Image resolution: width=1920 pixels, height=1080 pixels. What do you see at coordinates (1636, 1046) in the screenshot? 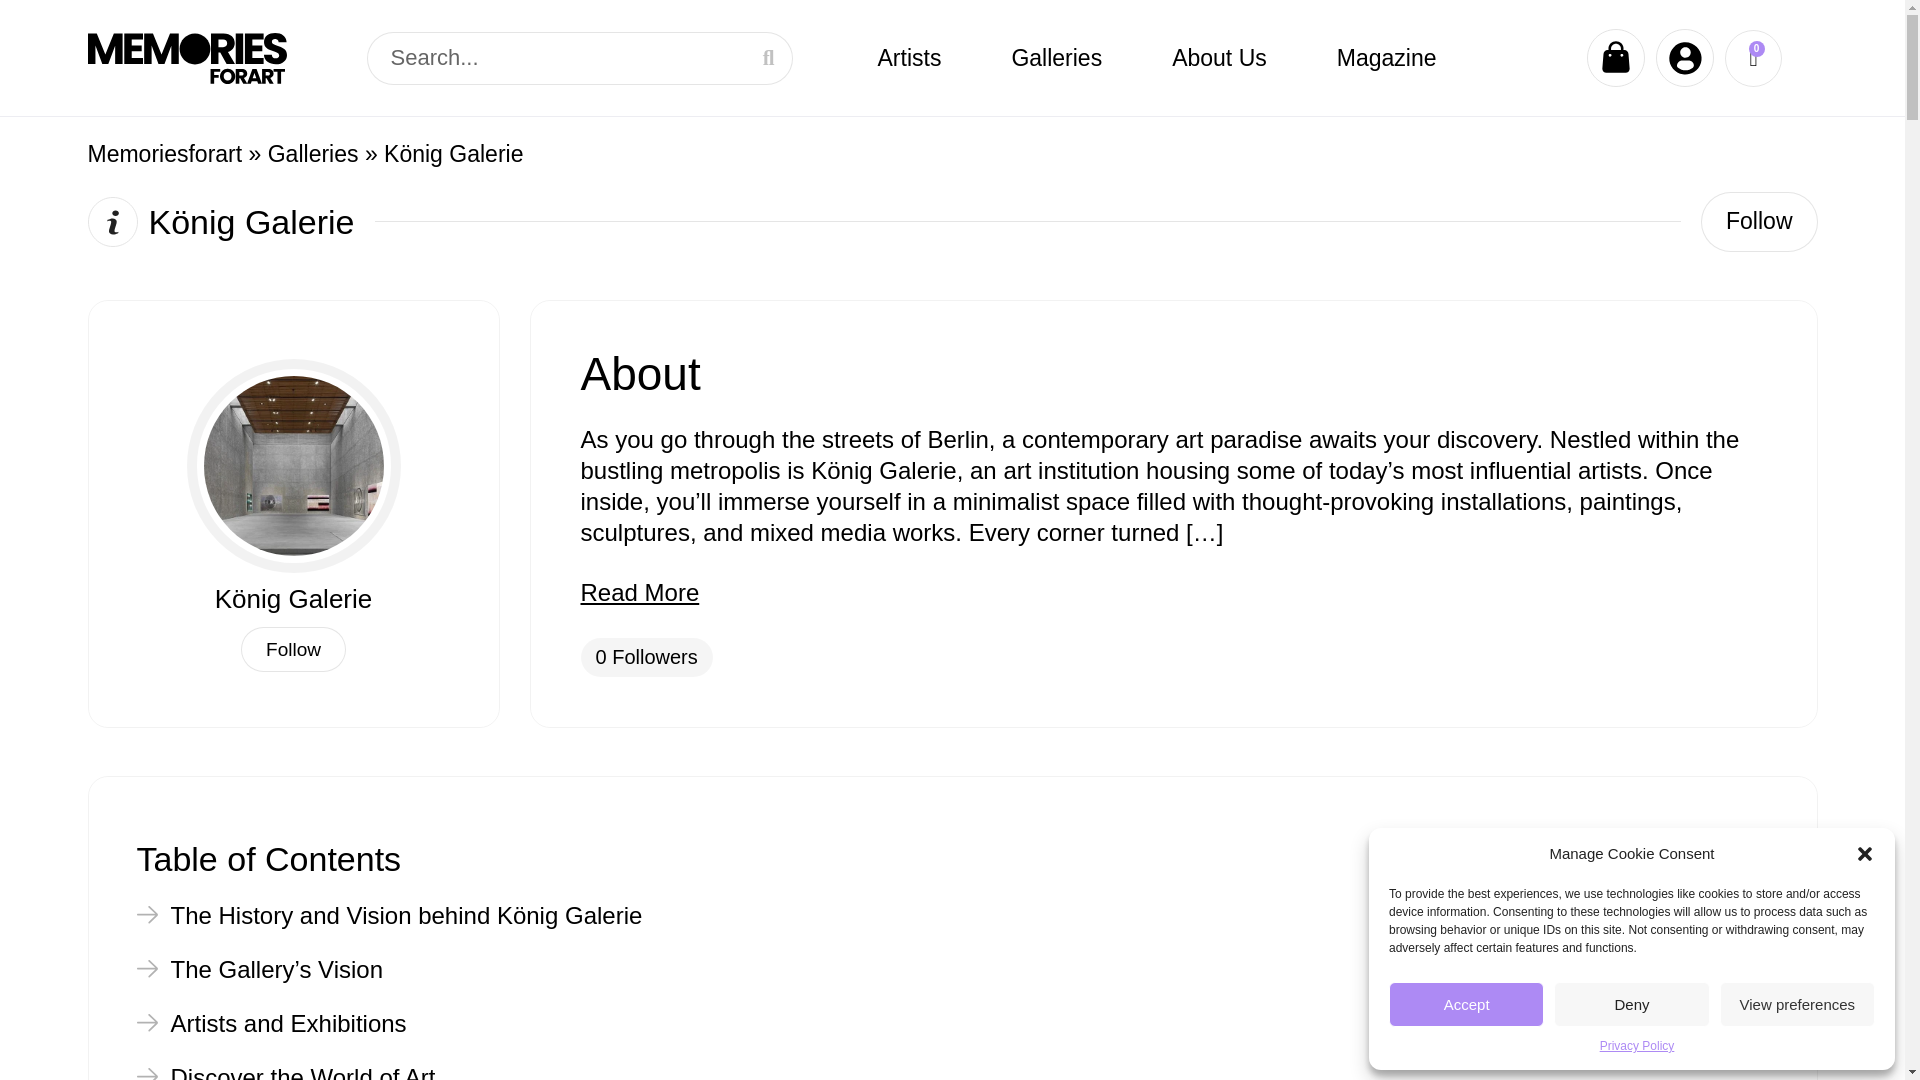
I see `Privacy Policy` at bounding box center [1636, 1046].